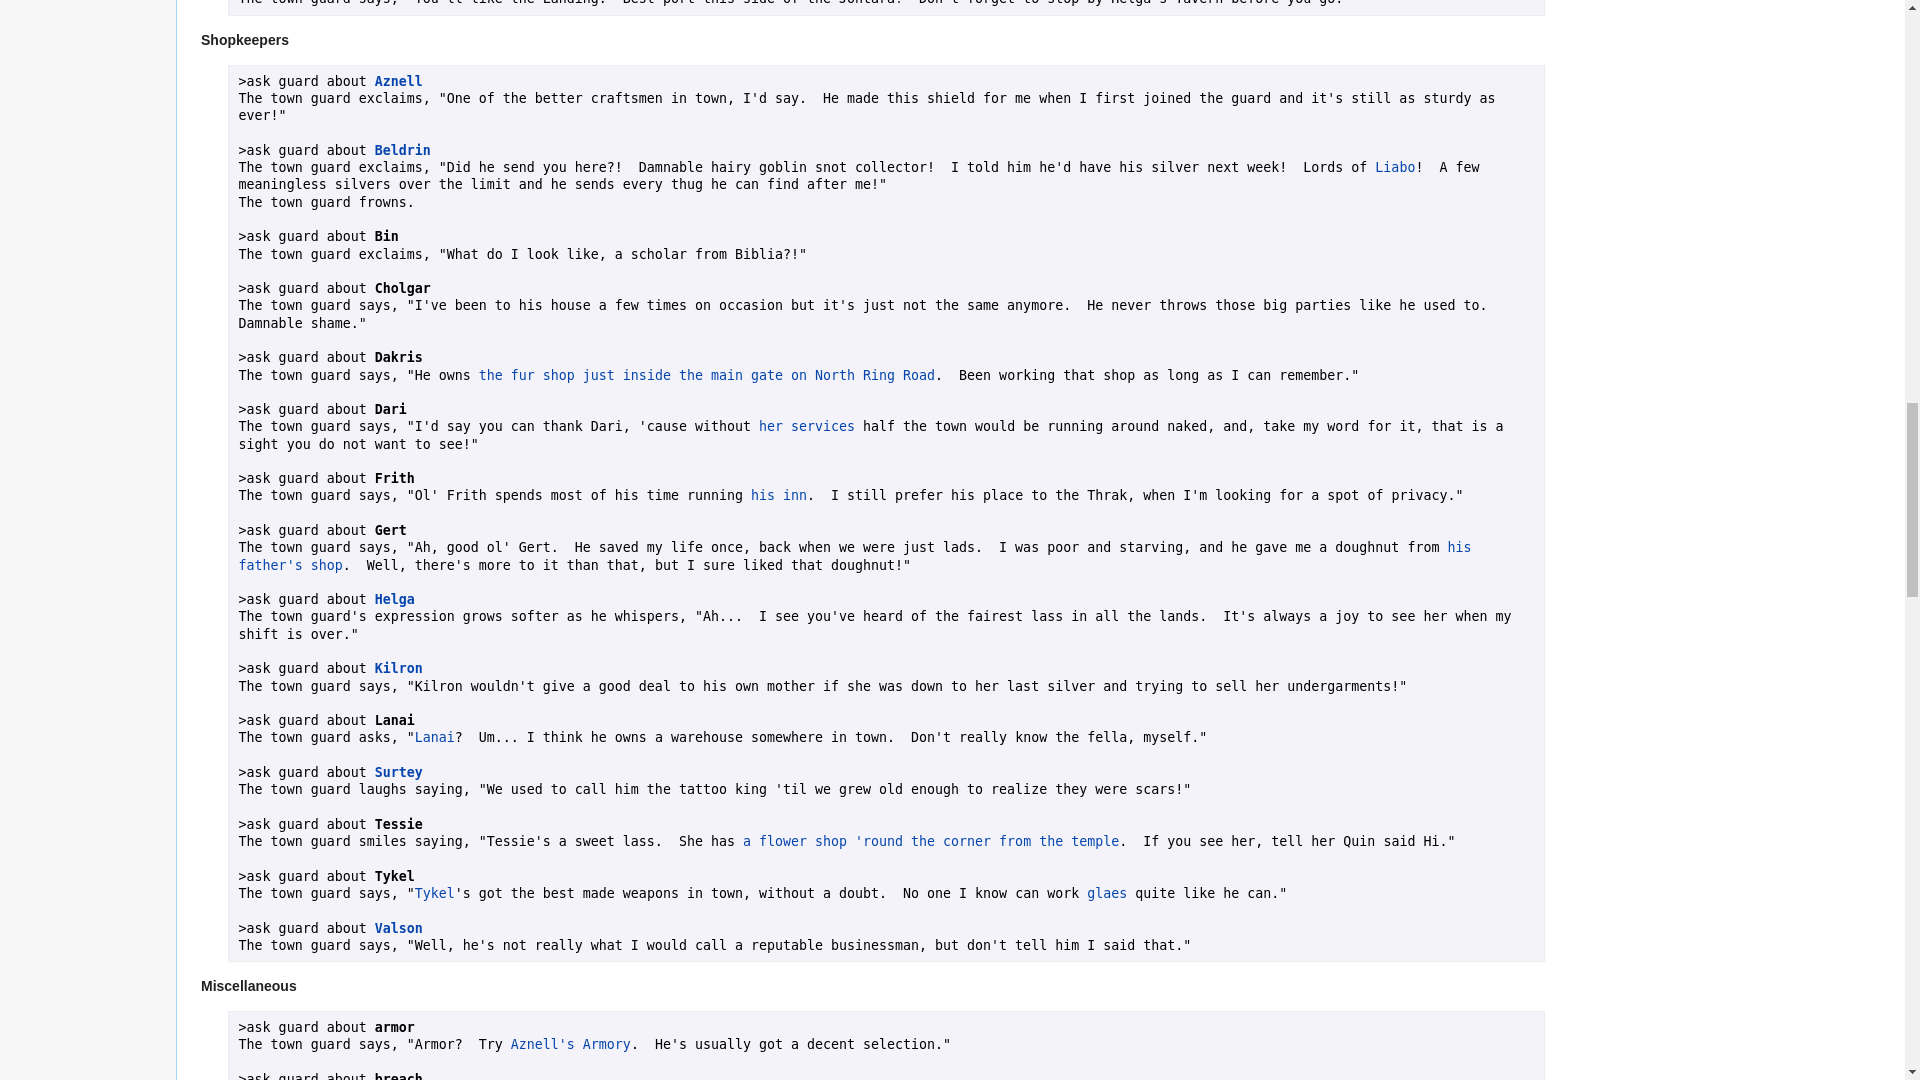  What do you see at coordinates (1106, 892) in the screenshot?
I see `glaes` at bounding box center [1106, 892].